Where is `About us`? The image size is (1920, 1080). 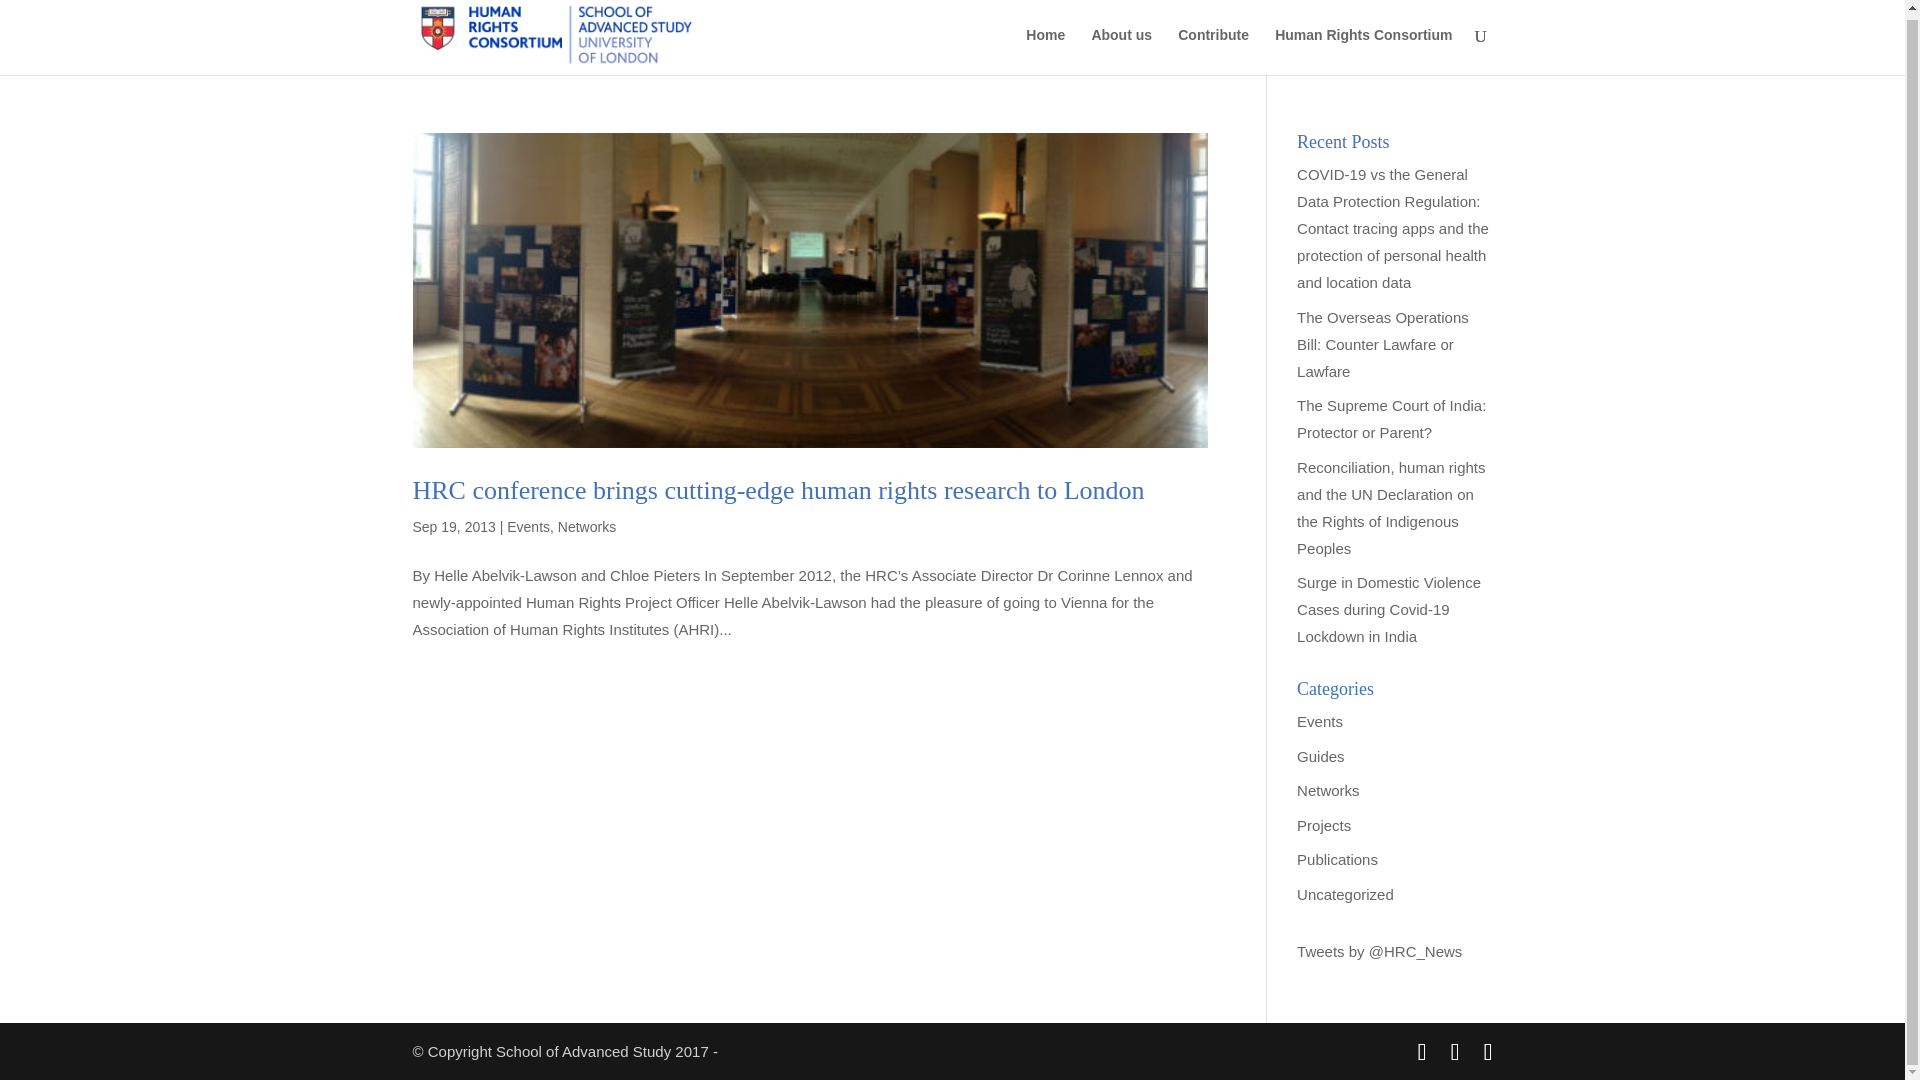 About us is located at coordinates (1121, 51).